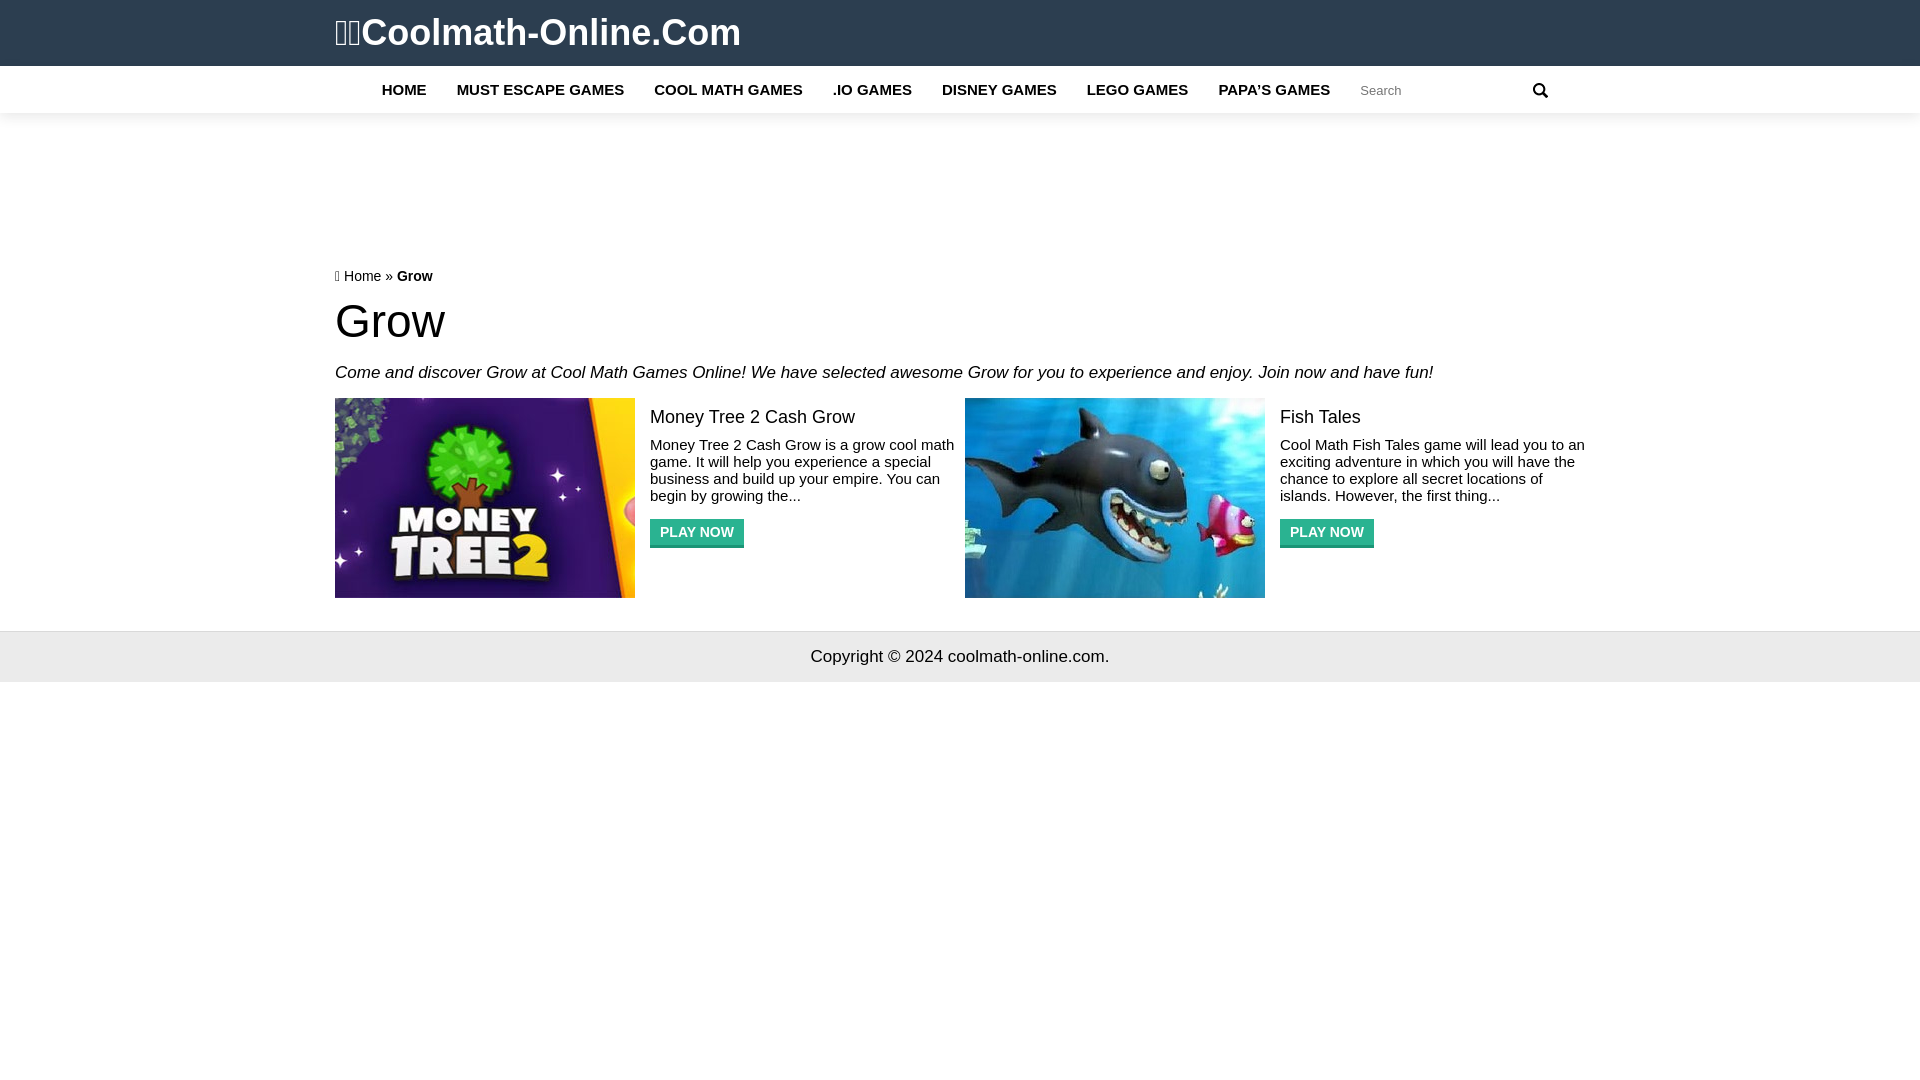  Describe the element at coordinates (728, 90) in the screenshot. I see `Cool Math Games` at that location.